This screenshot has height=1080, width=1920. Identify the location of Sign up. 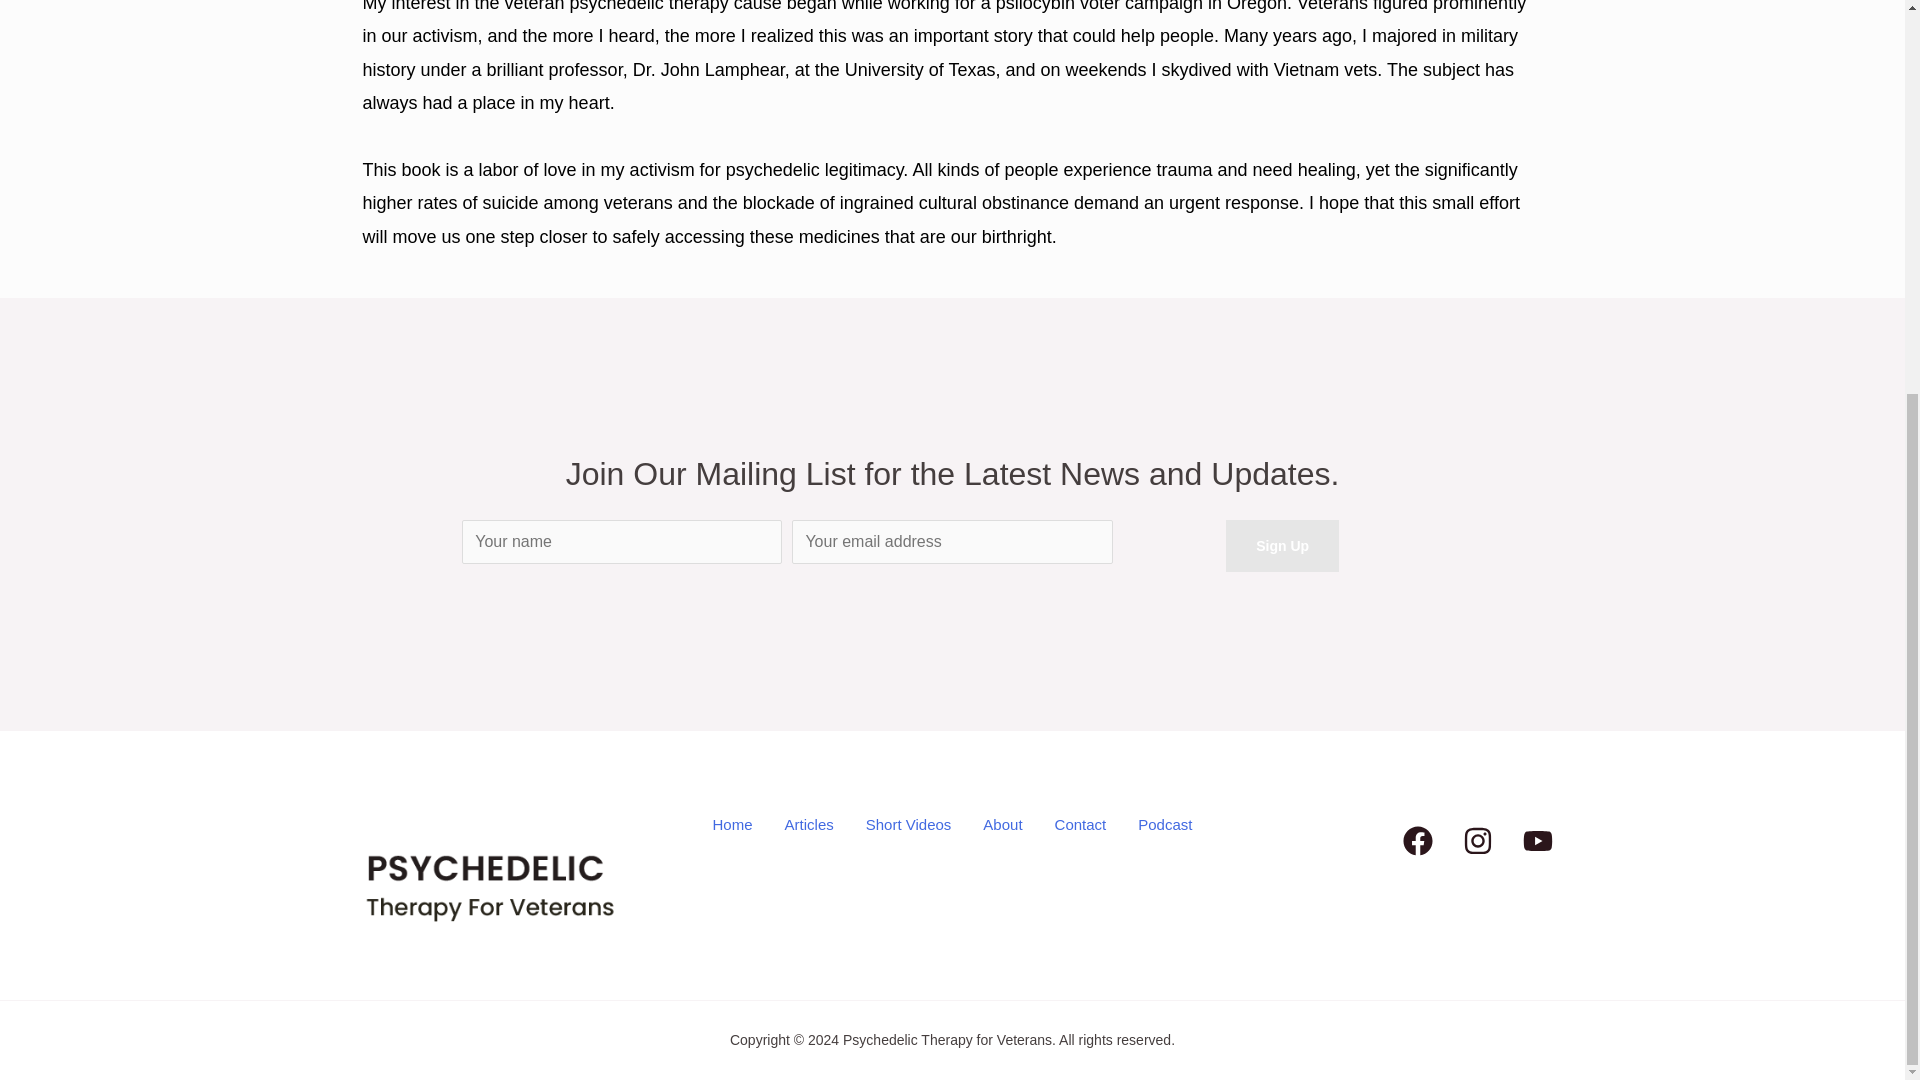
(1282, 546).